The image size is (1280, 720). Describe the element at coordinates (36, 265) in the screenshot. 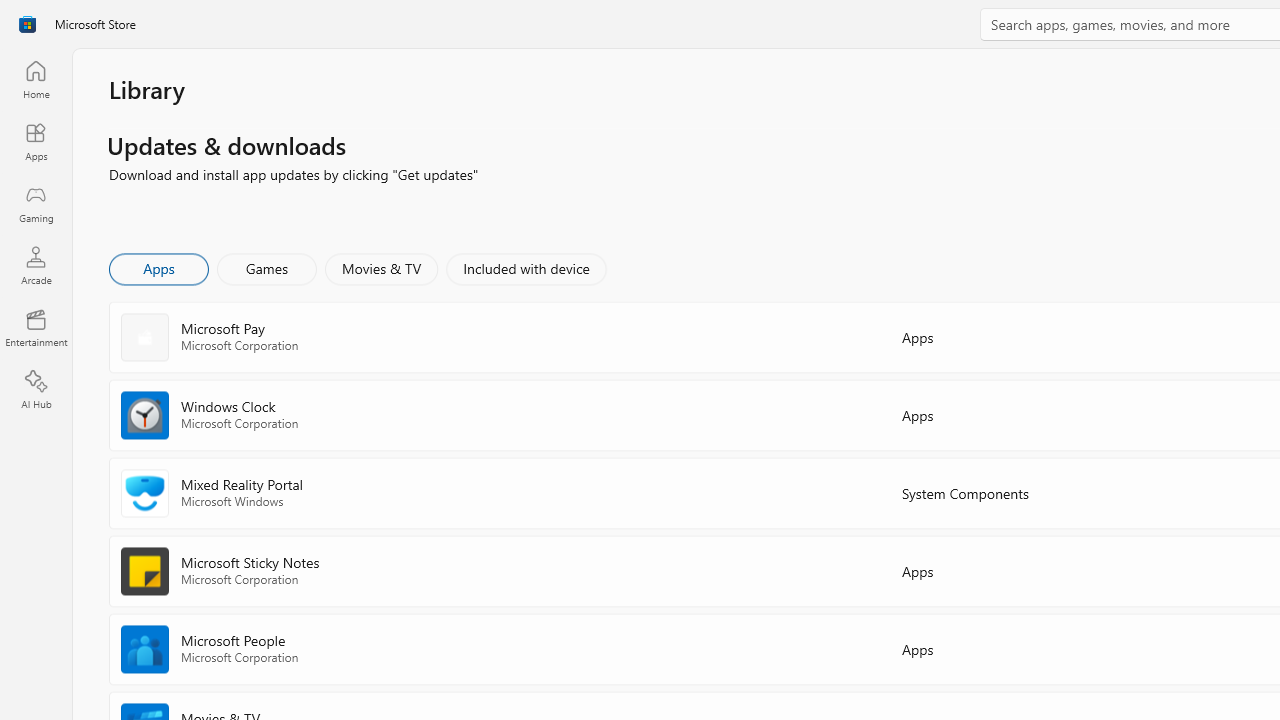

I see `Arcade` at that location.